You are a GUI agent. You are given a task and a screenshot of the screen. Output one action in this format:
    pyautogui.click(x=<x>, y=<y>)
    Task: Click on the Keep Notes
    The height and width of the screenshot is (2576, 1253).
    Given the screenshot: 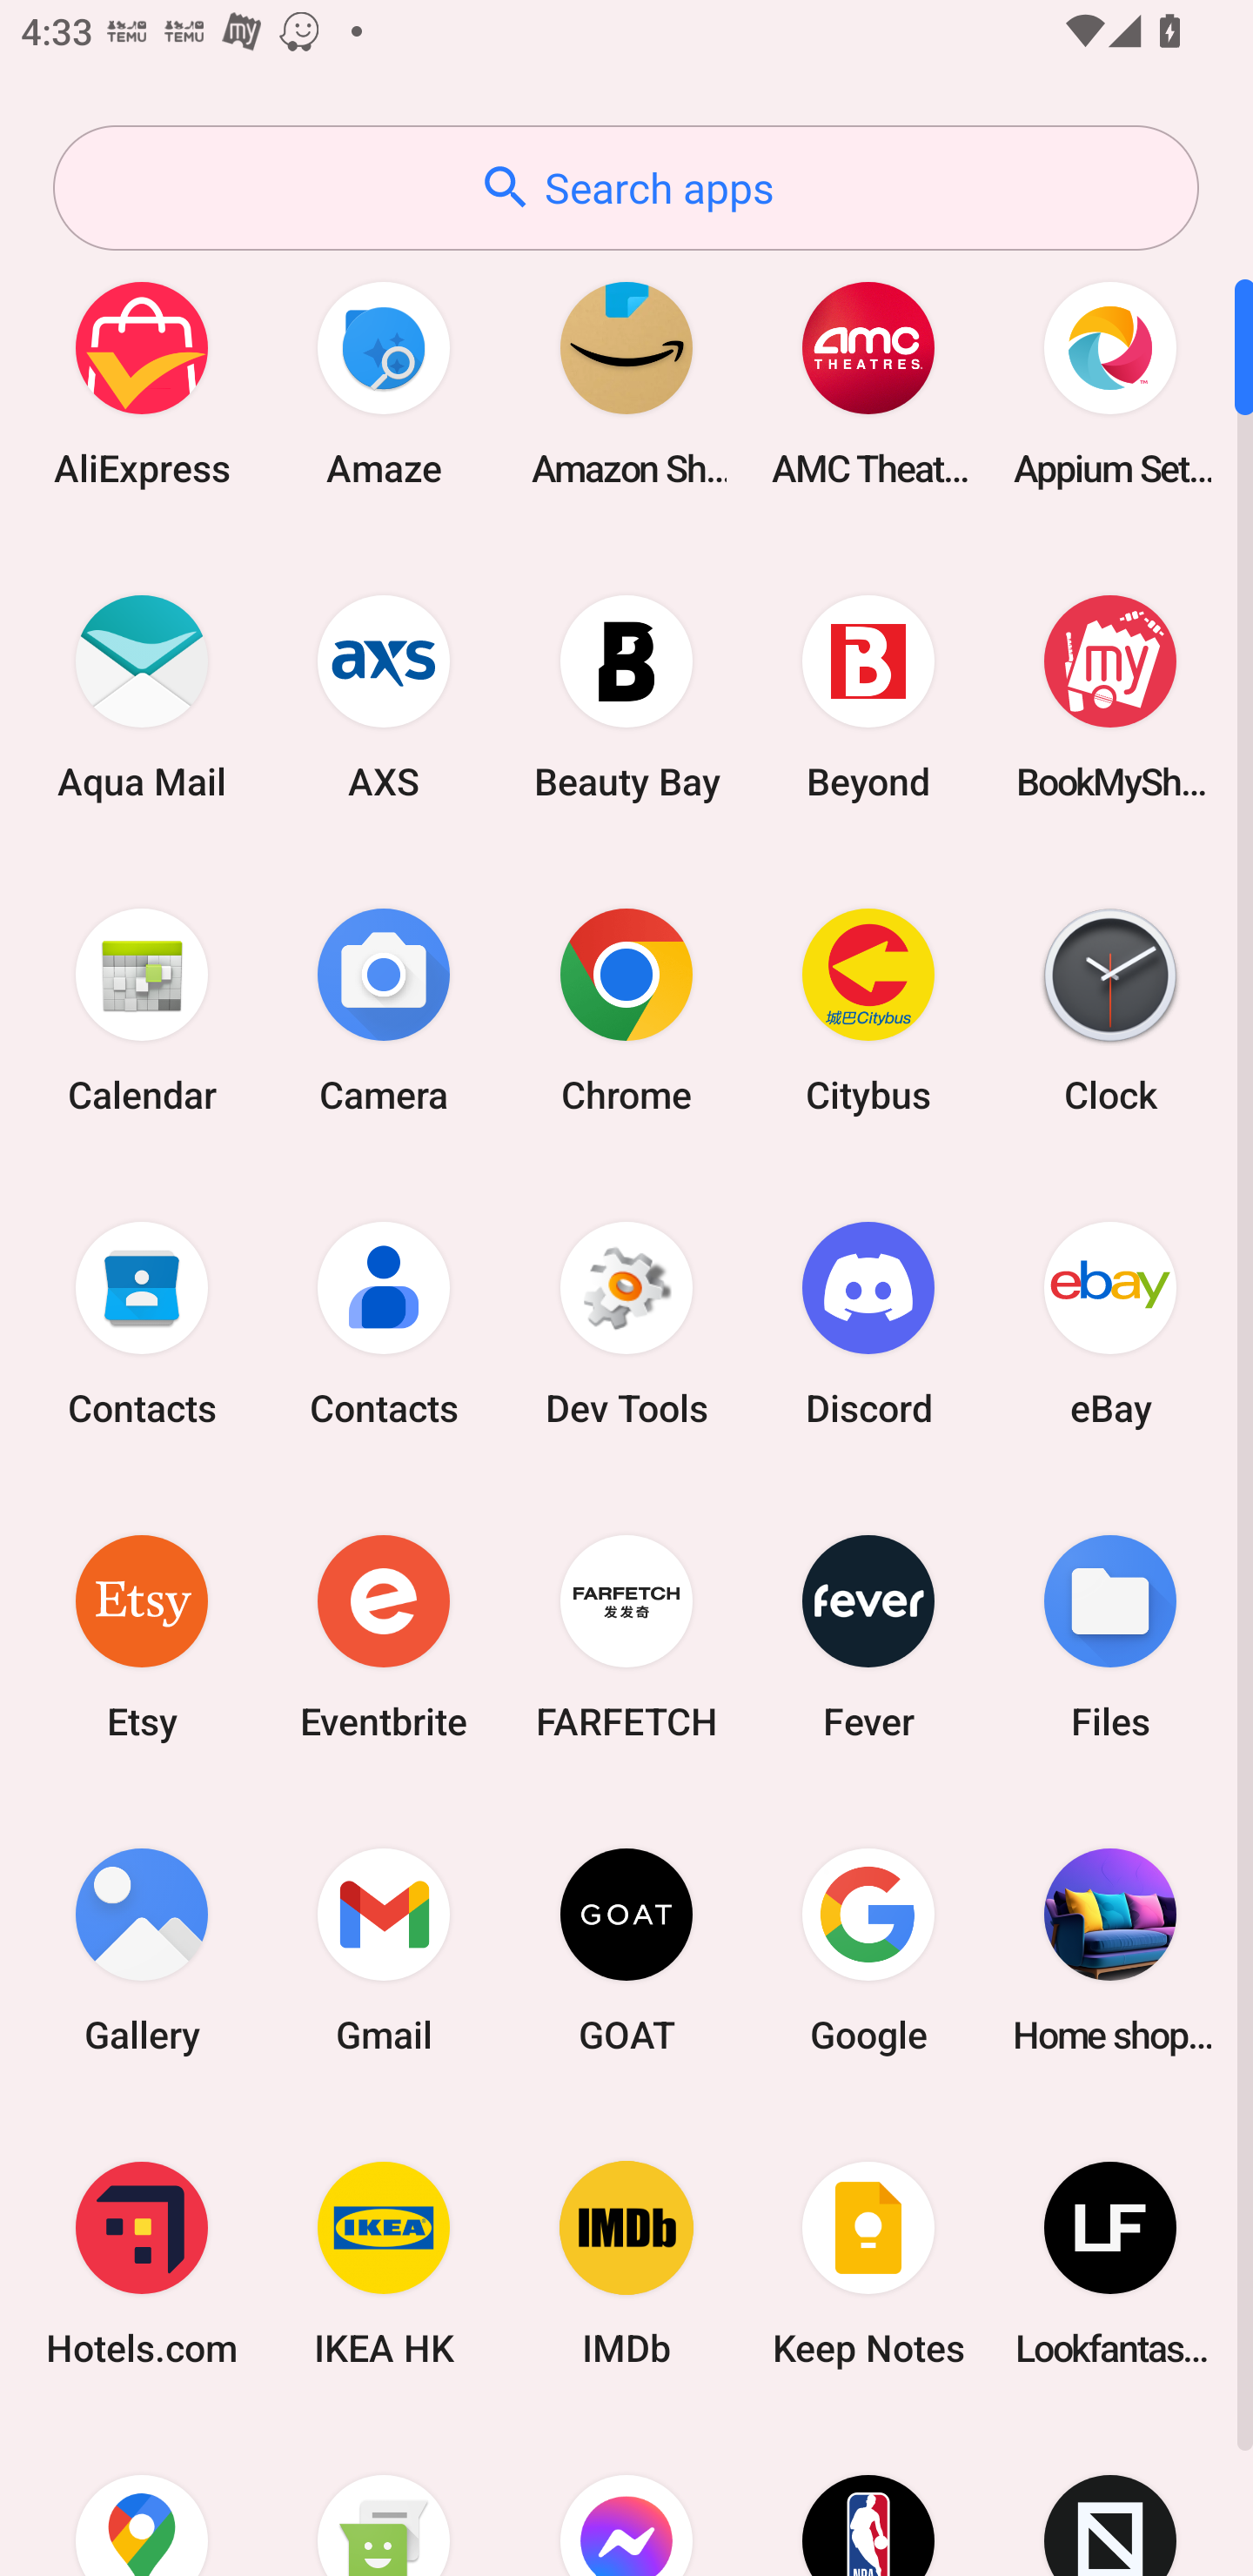 What is the action you would take?
    pyautogui.click(x=868, y=2264)
    